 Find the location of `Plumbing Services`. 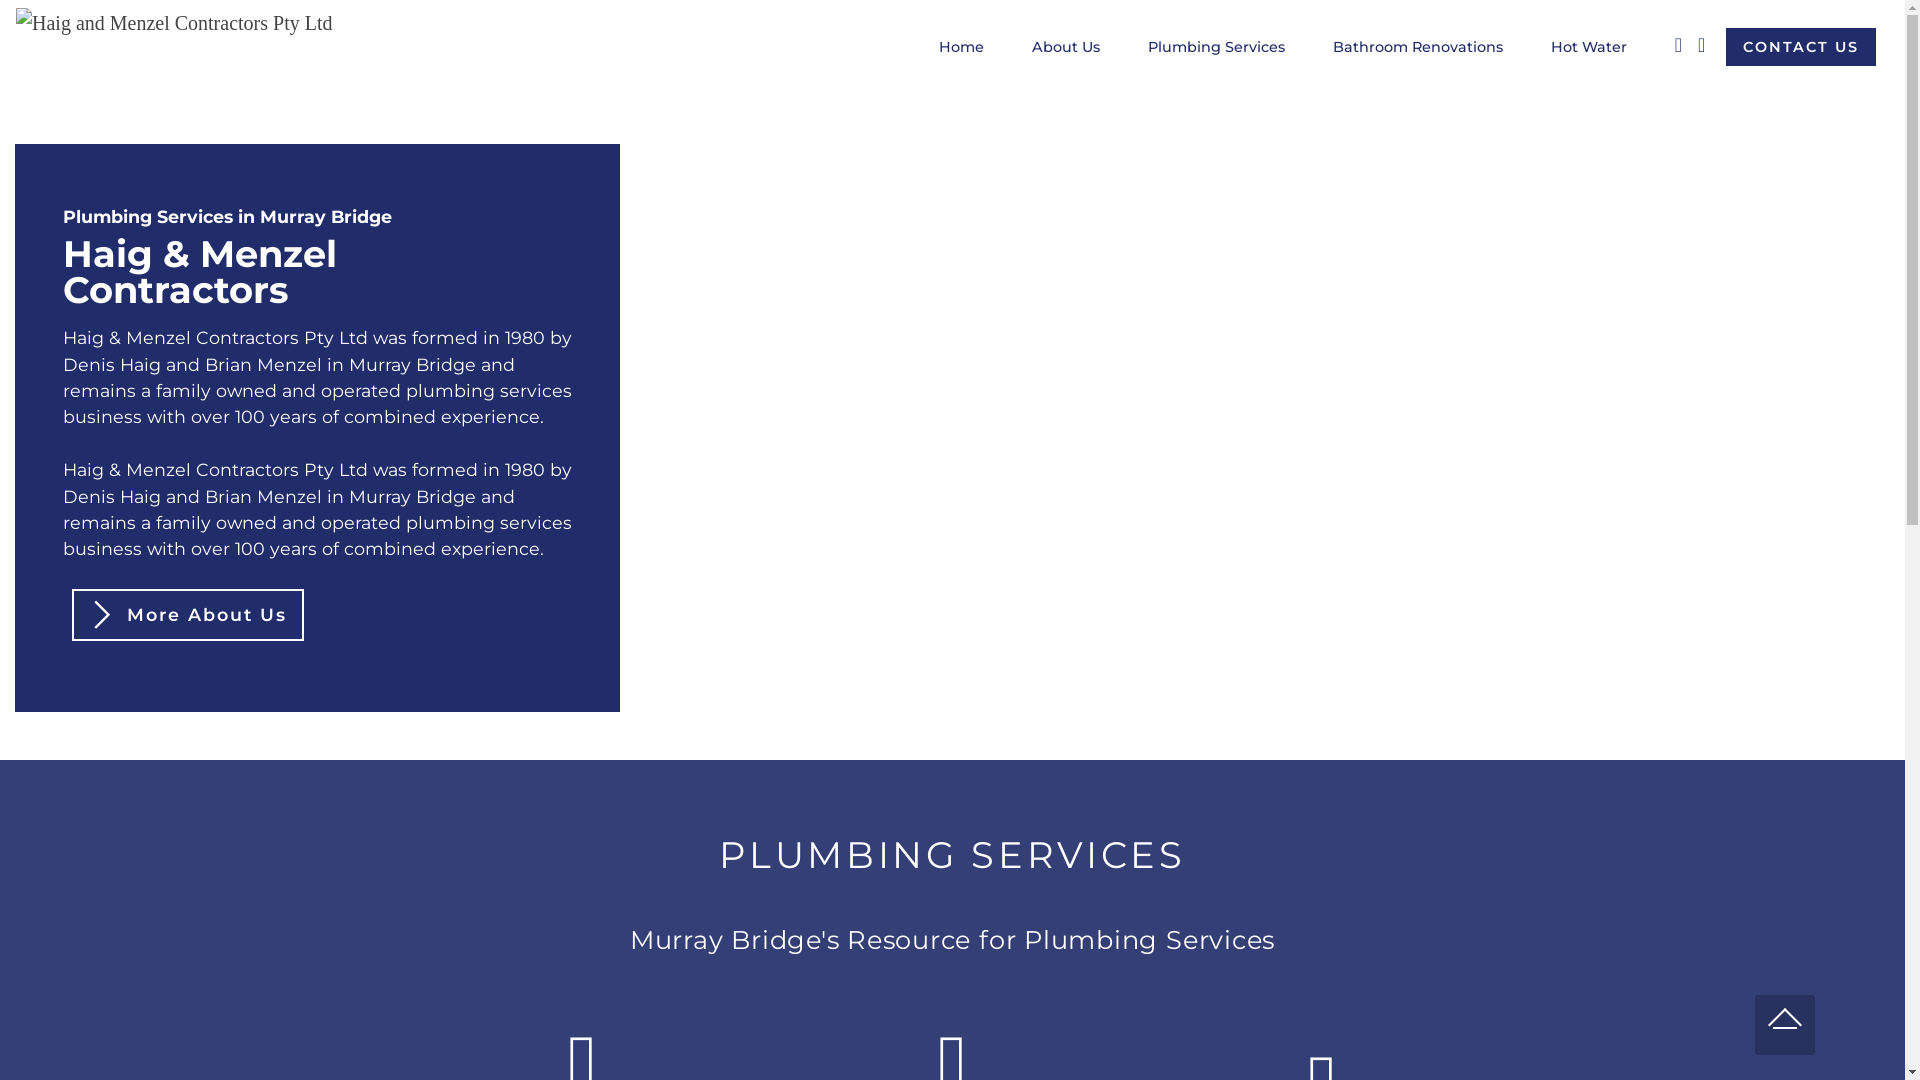

Plumbing Services is located at coordinates (1216, 47).